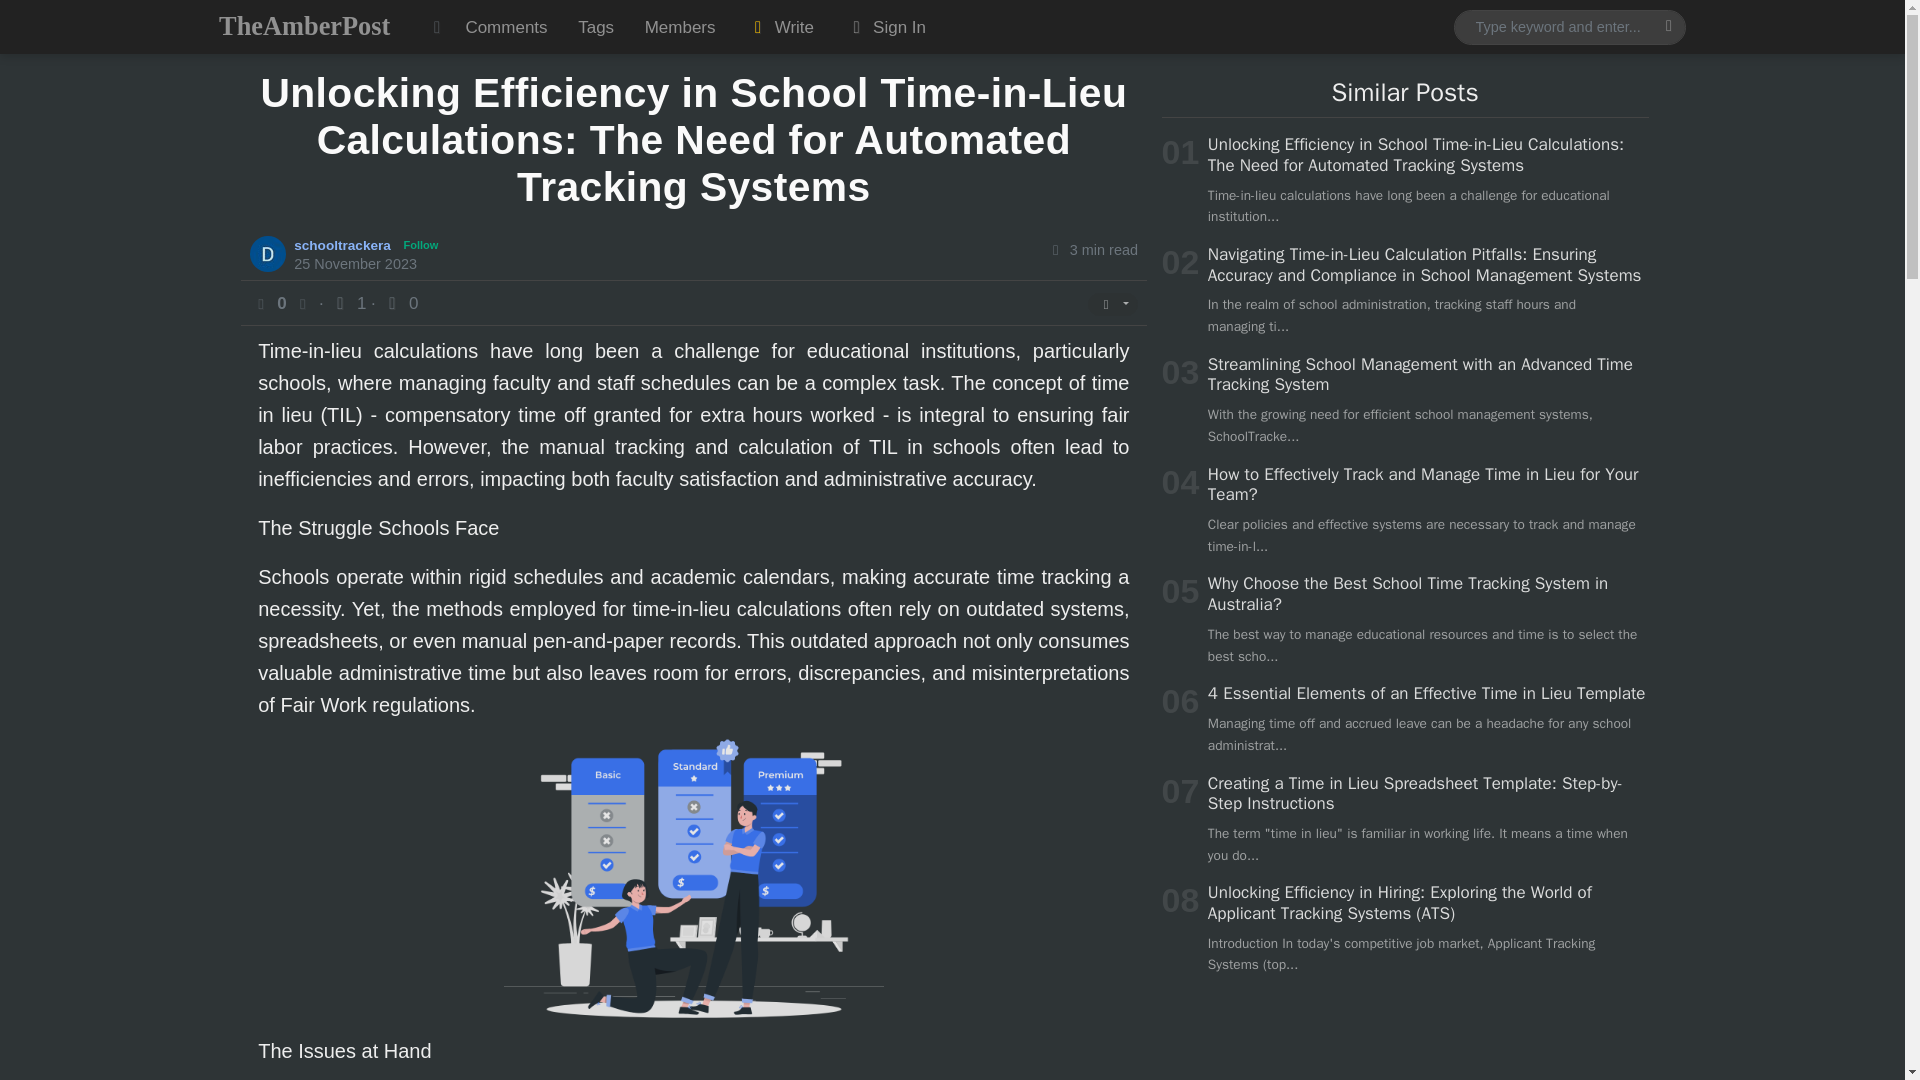 The image size is (1920, 1080). What do you see at coordinates (1426, 693) in the screenshot?
I see `4 Essential Elements of an Effective Time in Lieu Template` at bounding box center [1426, 693].